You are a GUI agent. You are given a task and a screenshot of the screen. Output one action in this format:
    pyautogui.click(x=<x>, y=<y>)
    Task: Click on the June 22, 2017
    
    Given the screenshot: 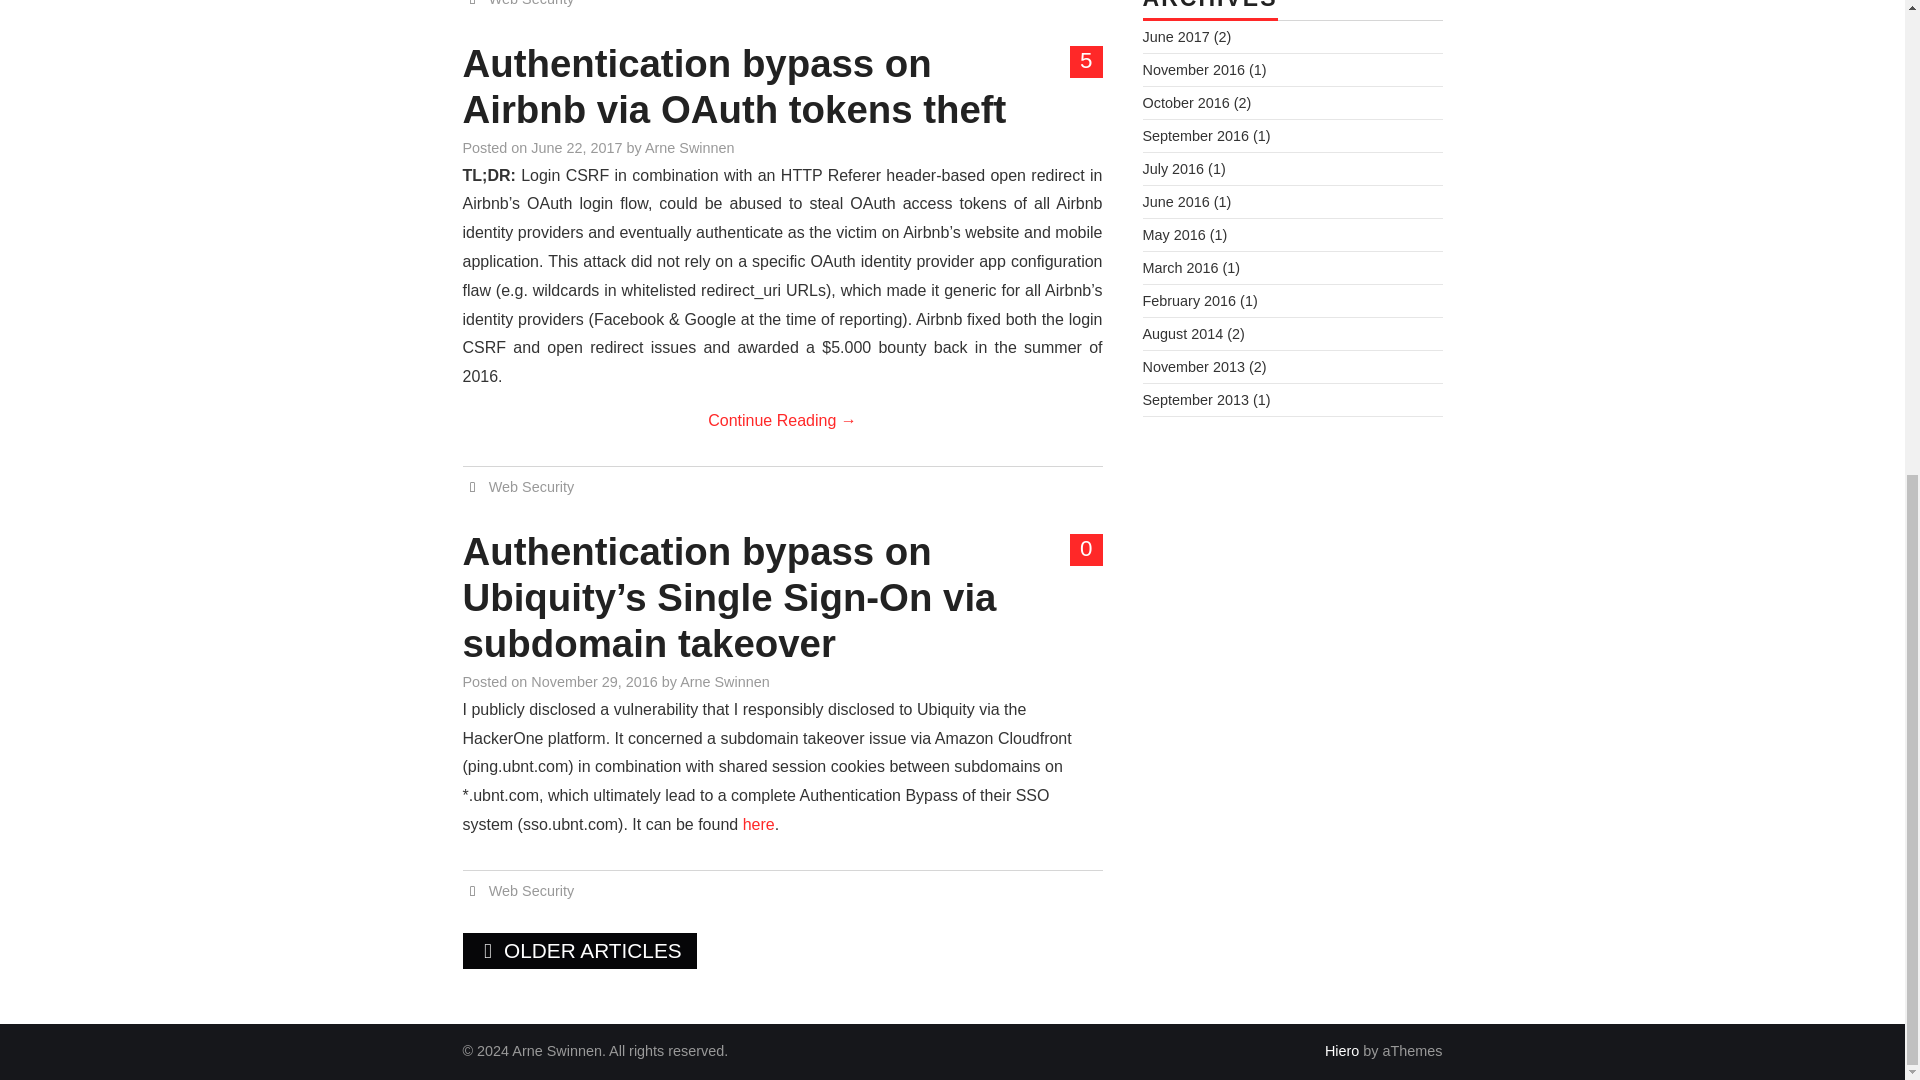 What is the action you would take?
    pyautogui.click(x=576, y=148)
    